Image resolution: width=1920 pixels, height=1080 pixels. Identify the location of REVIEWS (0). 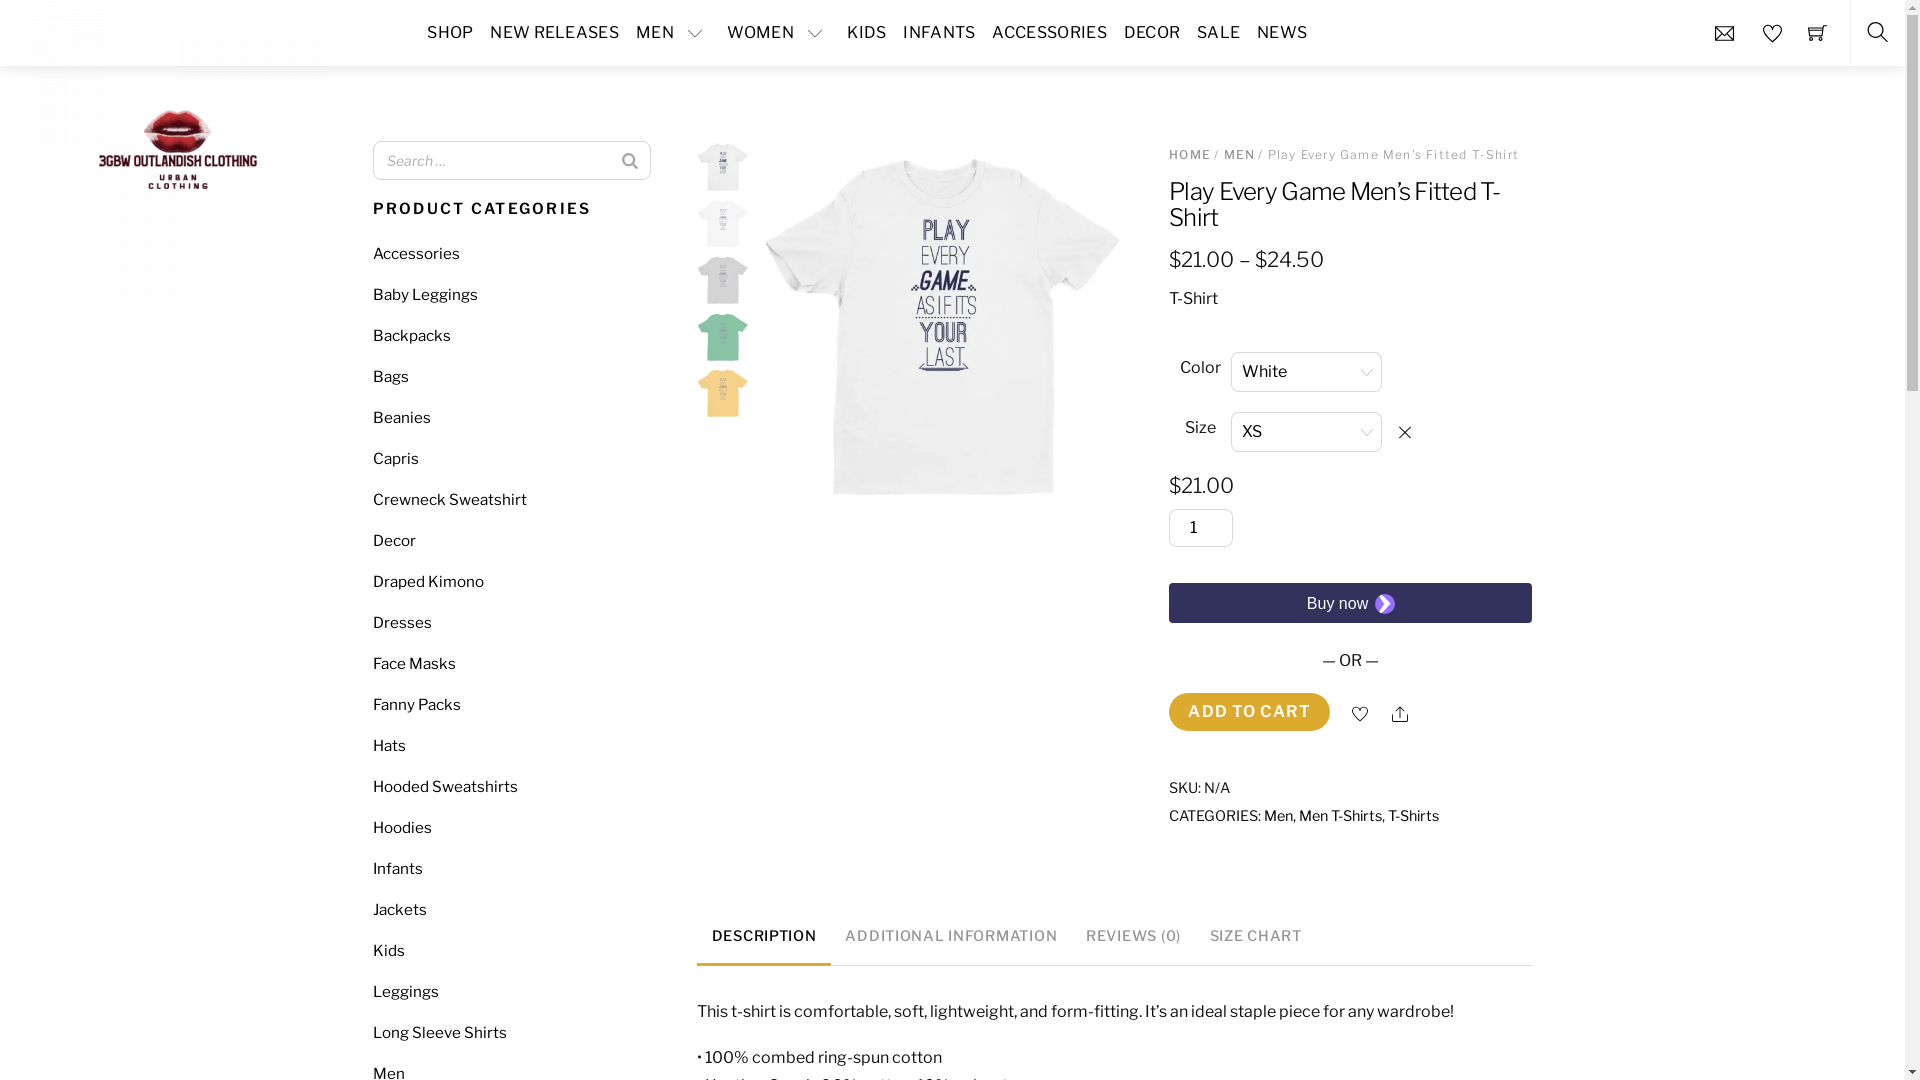
(1134, 938).